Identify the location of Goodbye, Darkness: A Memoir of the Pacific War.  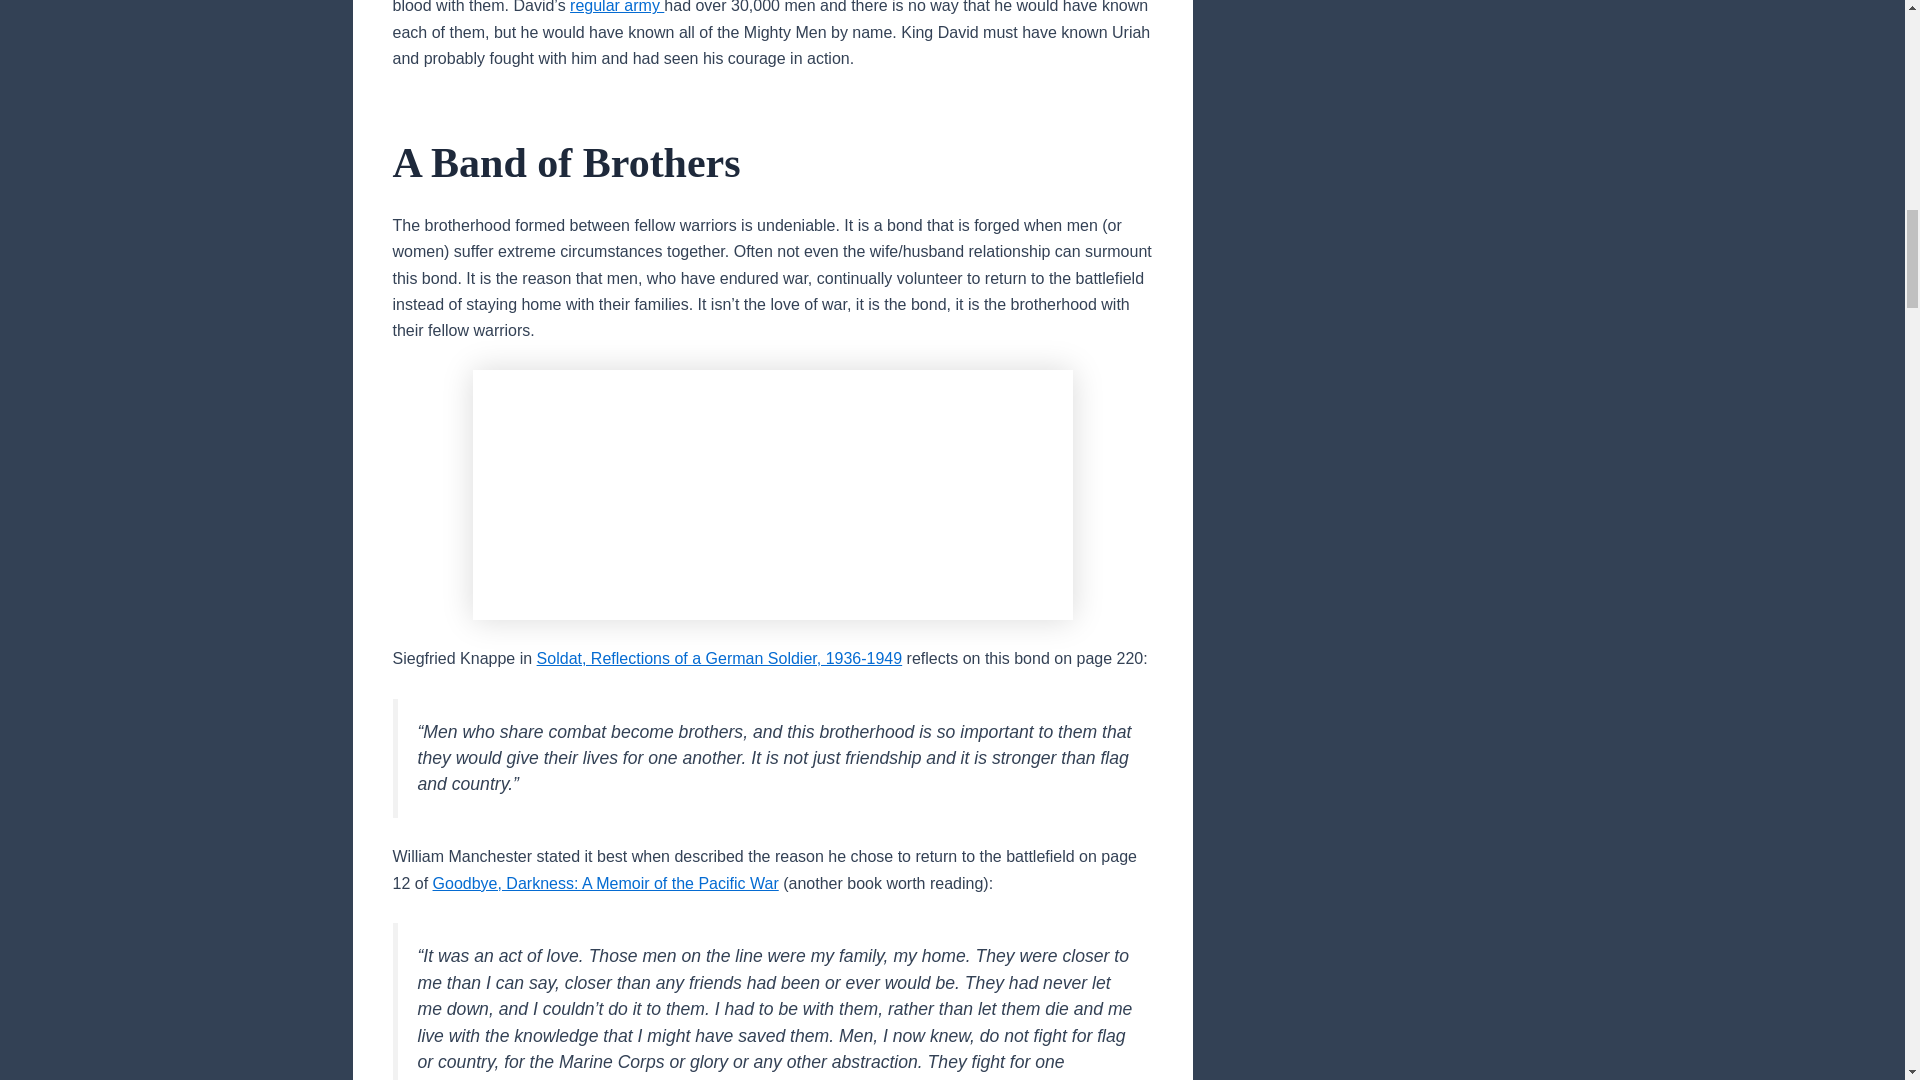
(606, 883).